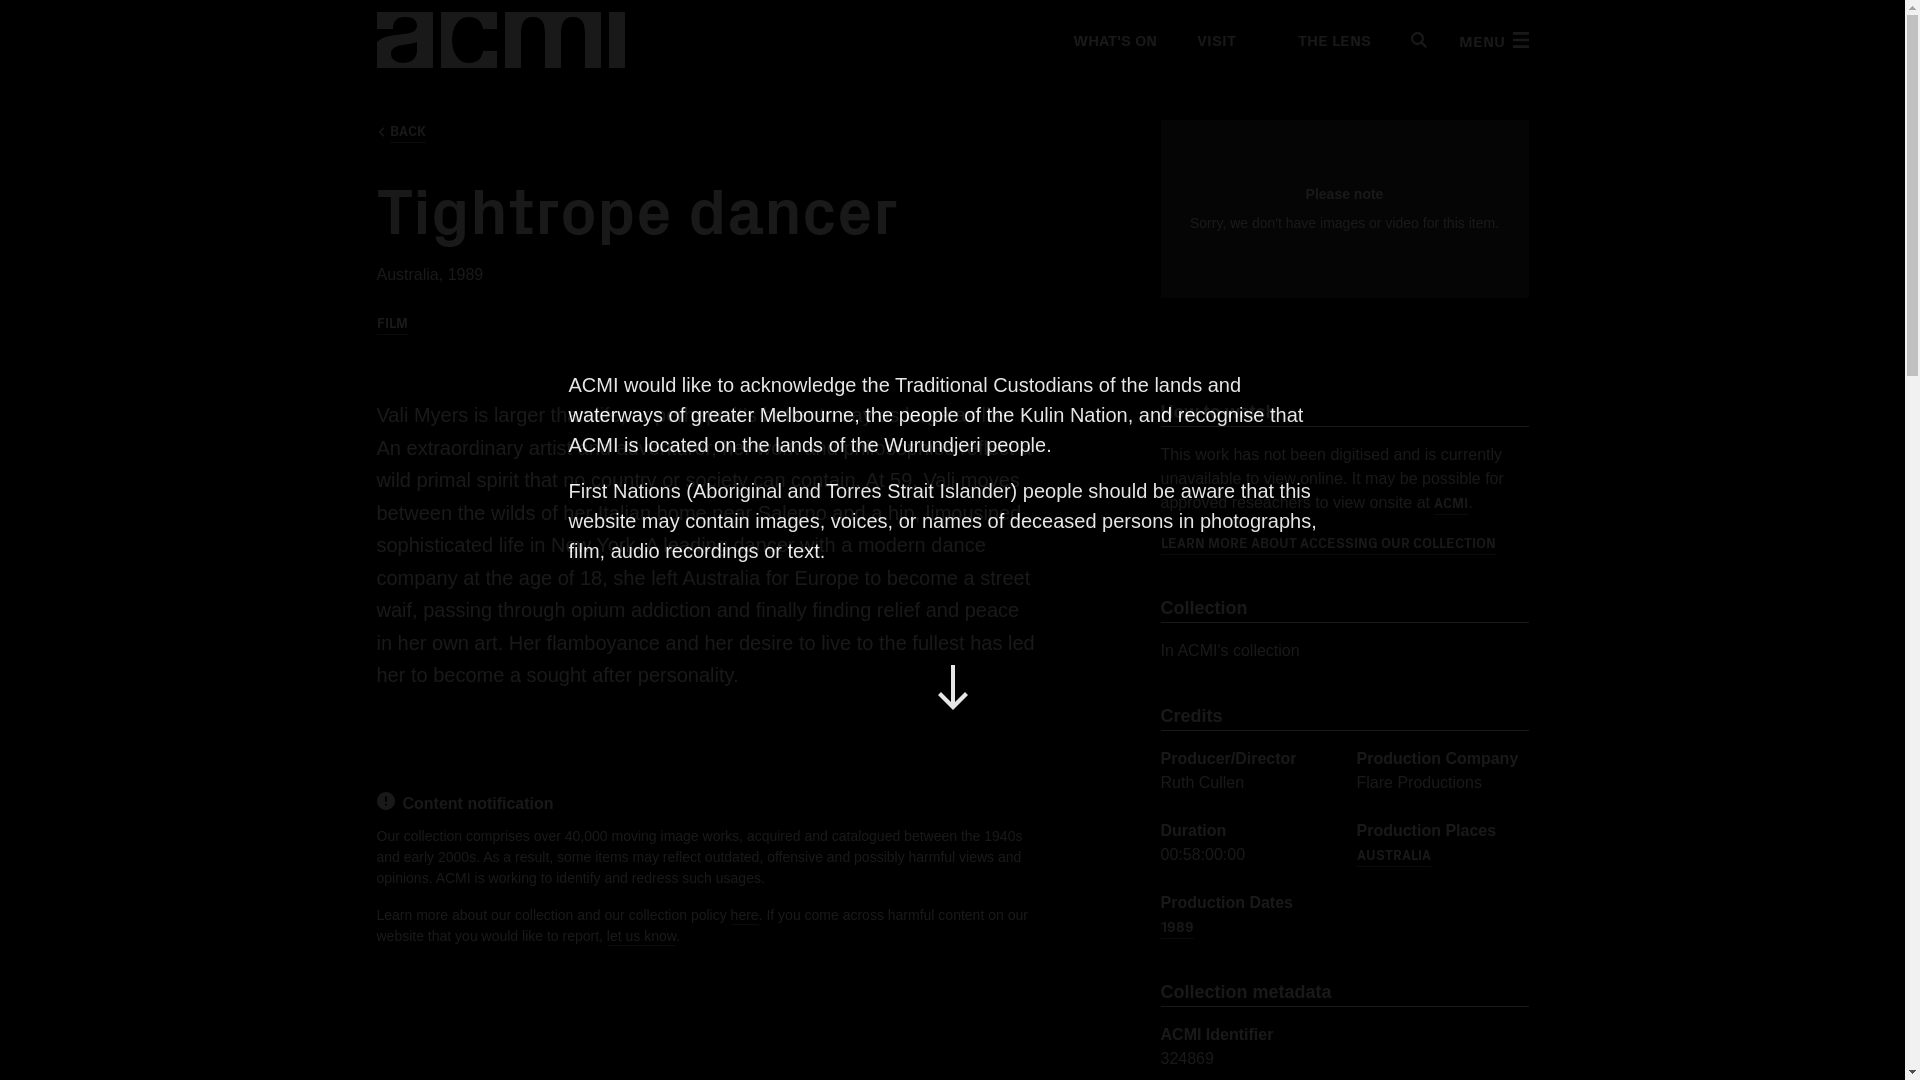  Describe the element at coordinates (1215, 40) in the screenshot. I see `VISIT` at that location.